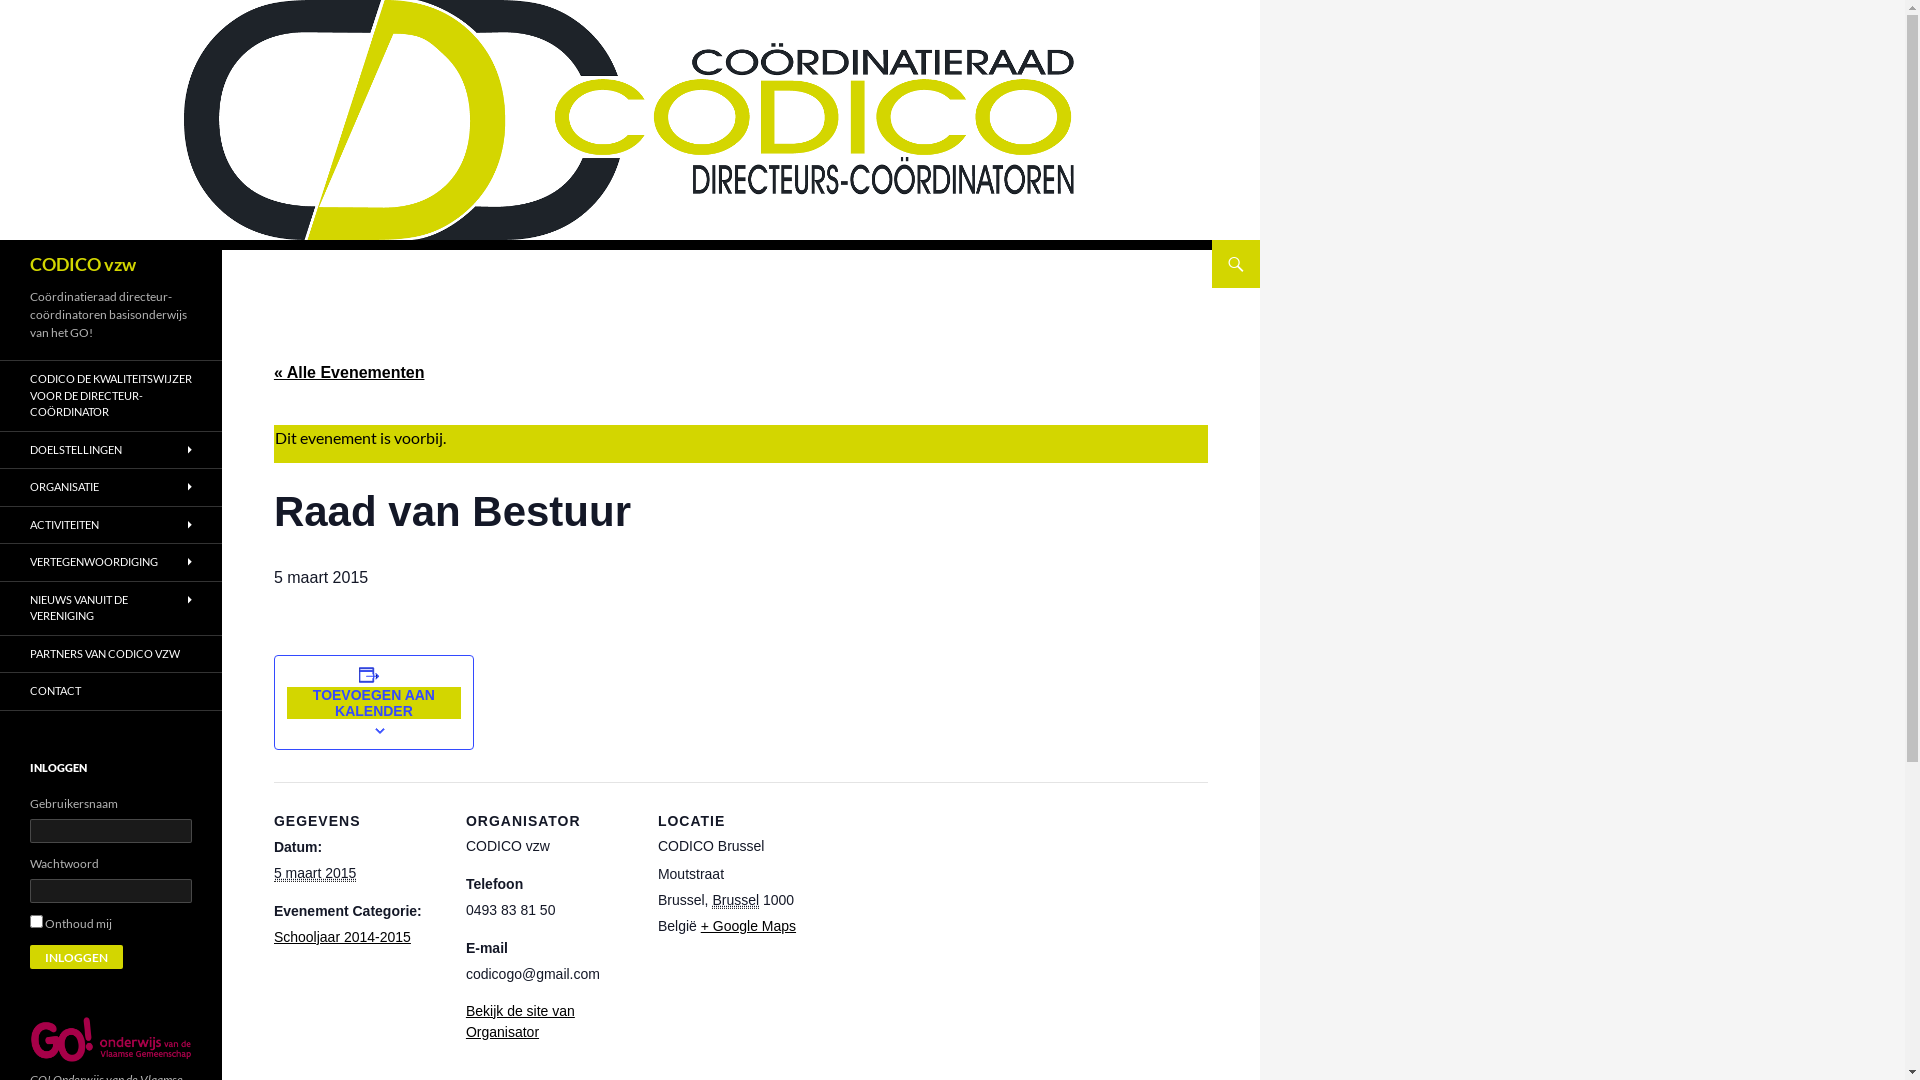  I want to click on NIEUWS VANUIT DE VERENIGING, so click(111, 608).